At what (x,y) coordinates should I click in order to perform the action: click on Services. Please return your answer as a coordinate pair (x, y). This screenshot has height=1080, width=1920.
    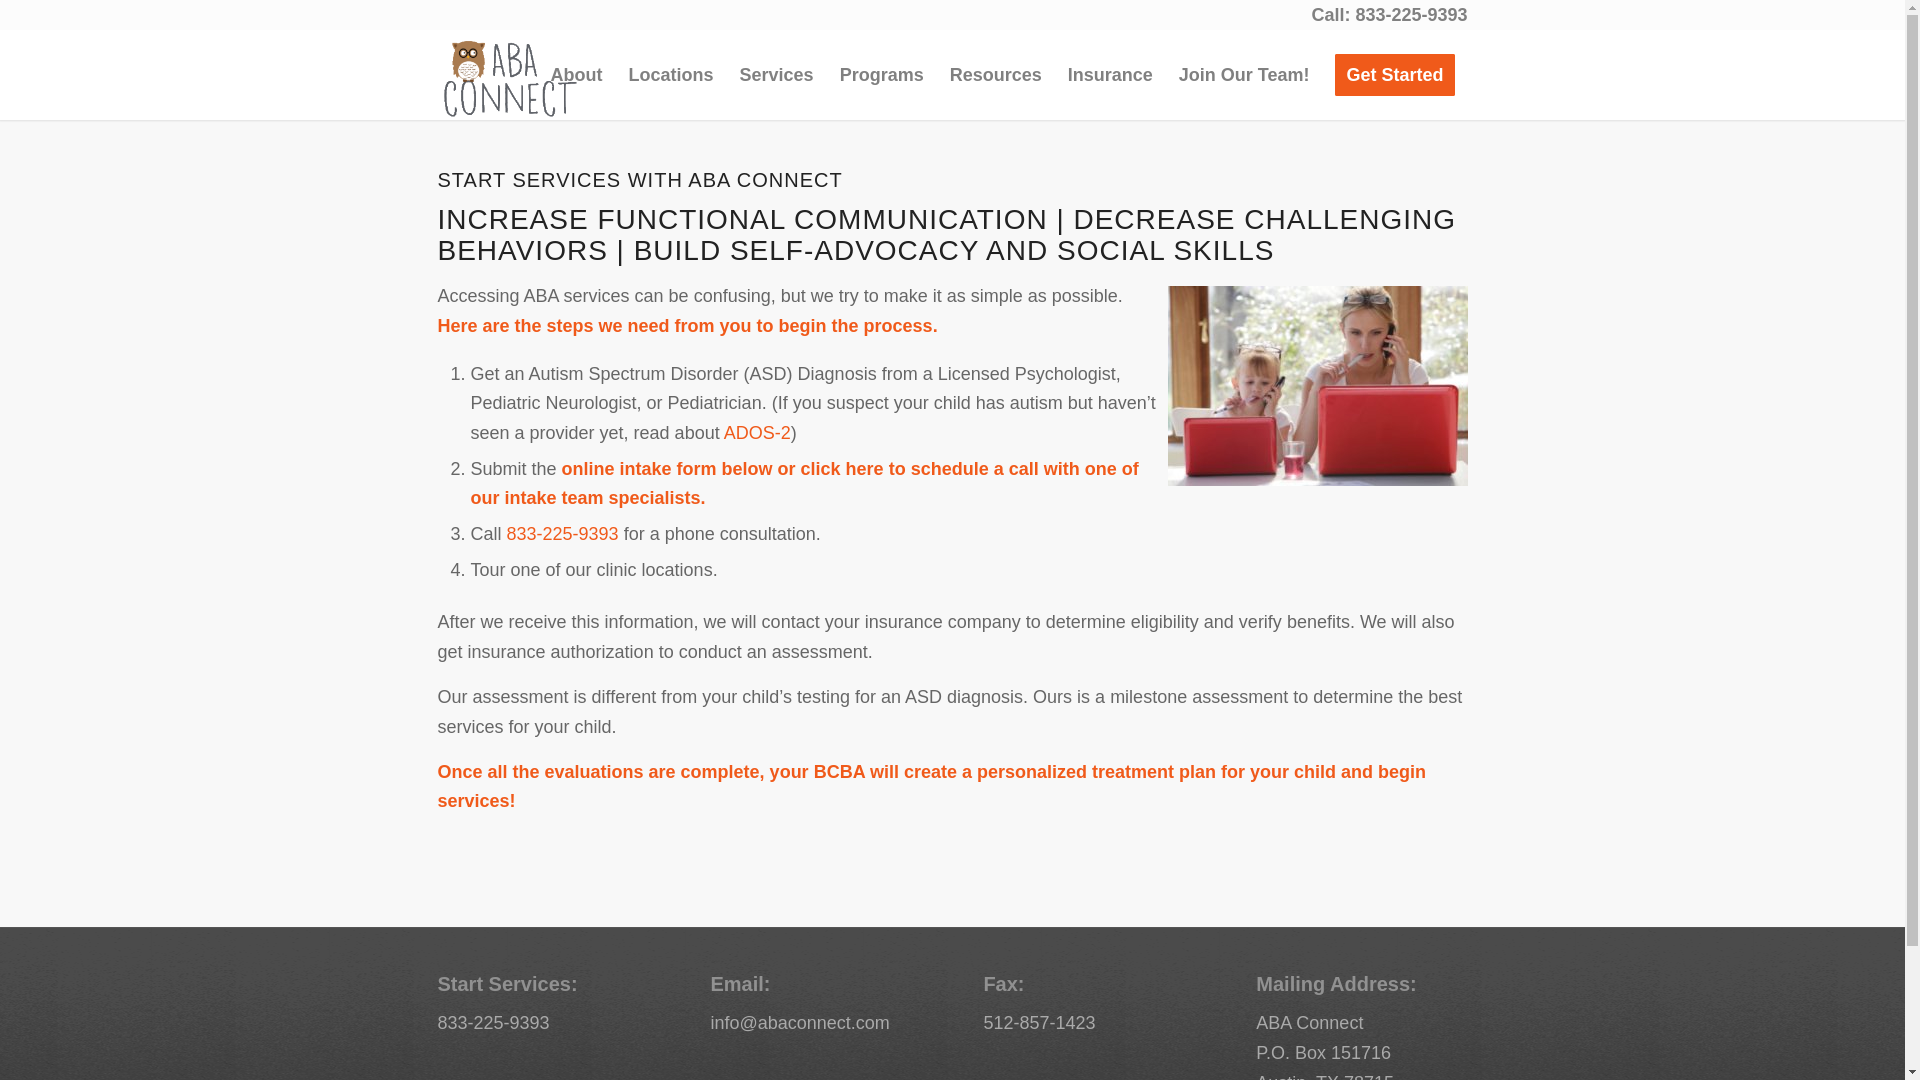
    Looking at the image, I should click on (777, 74).